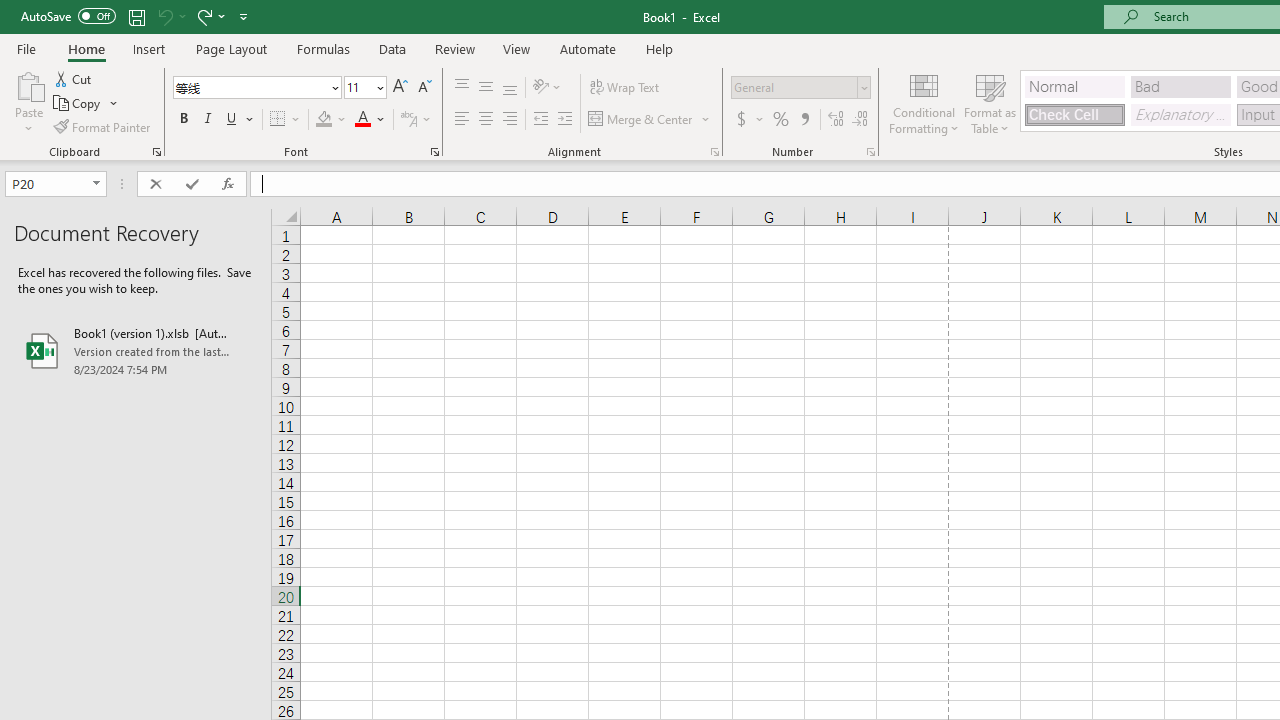  Describe the element at coordinates (244, 16) in the screenshot. I see `Customize Quick Access Toolbar` at that location.